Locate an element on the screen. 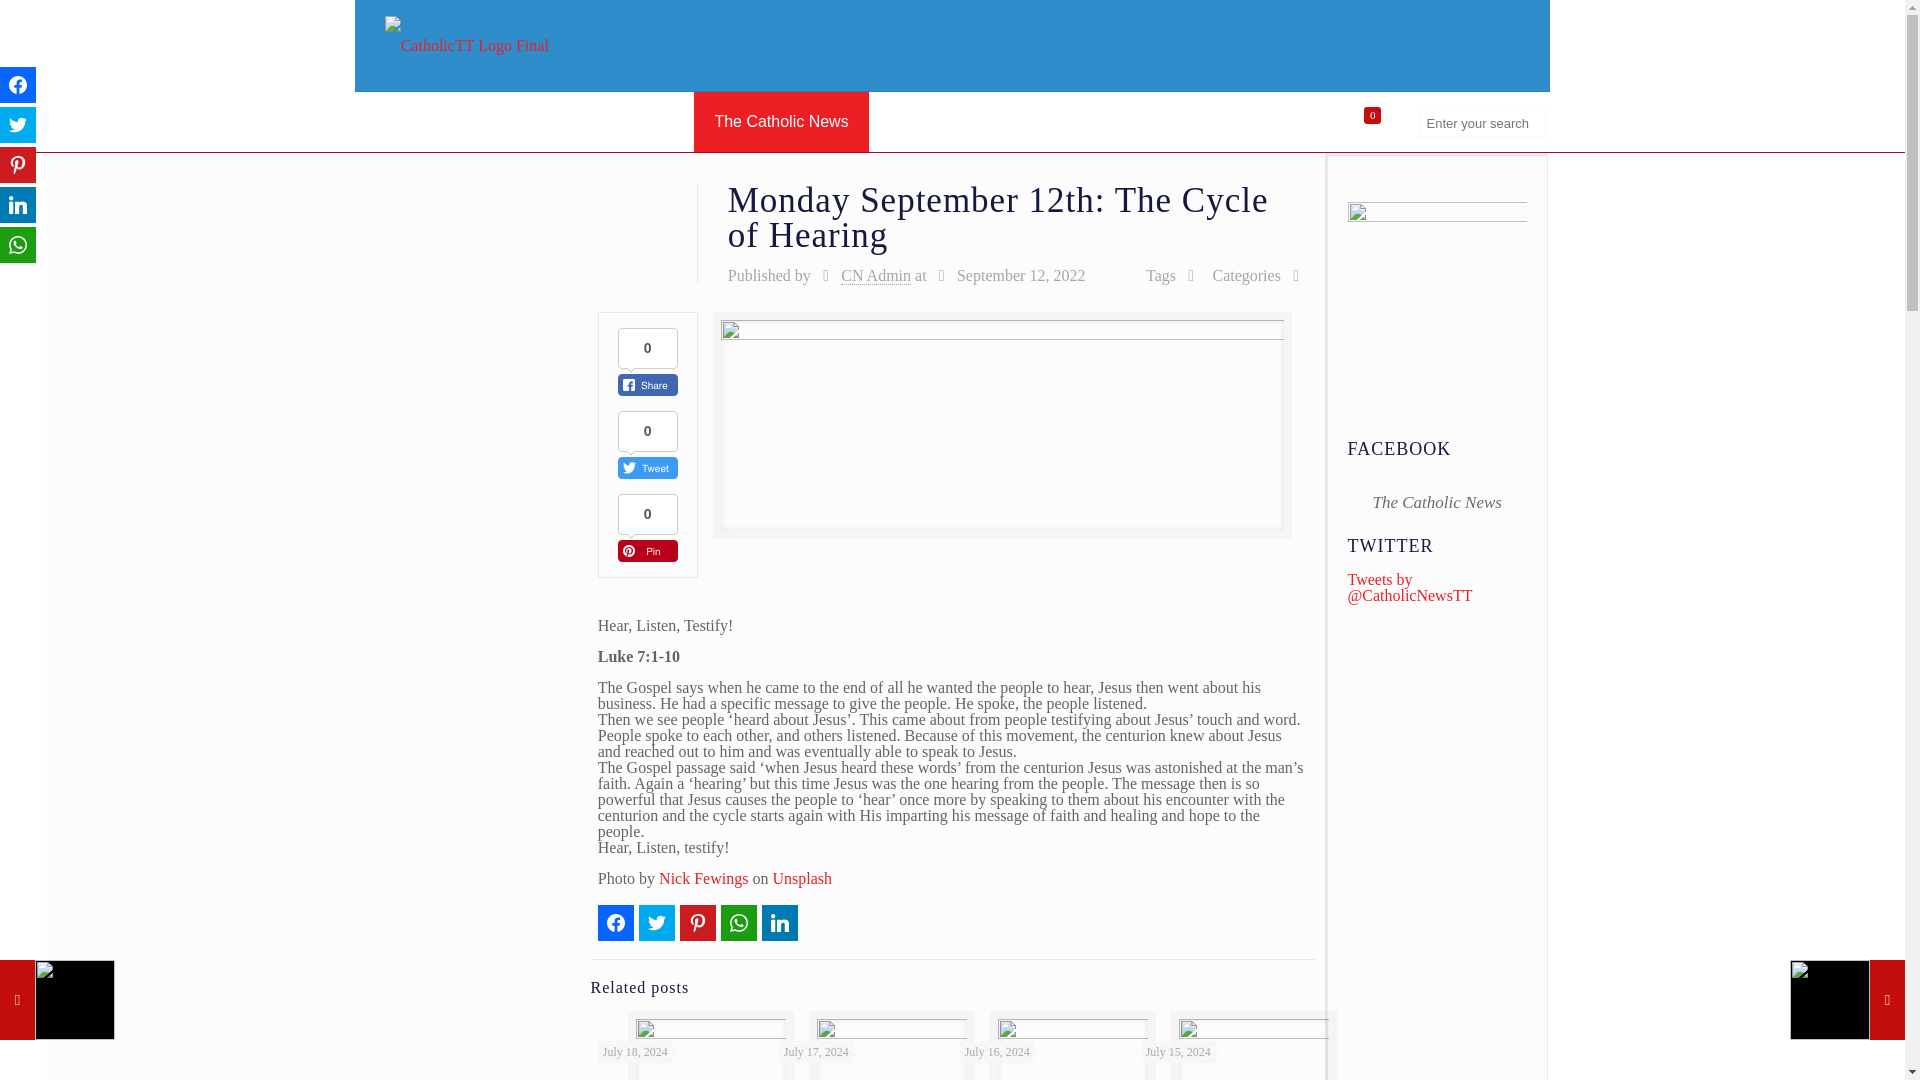  Share on Facebook is located at coordinates (615, 922).